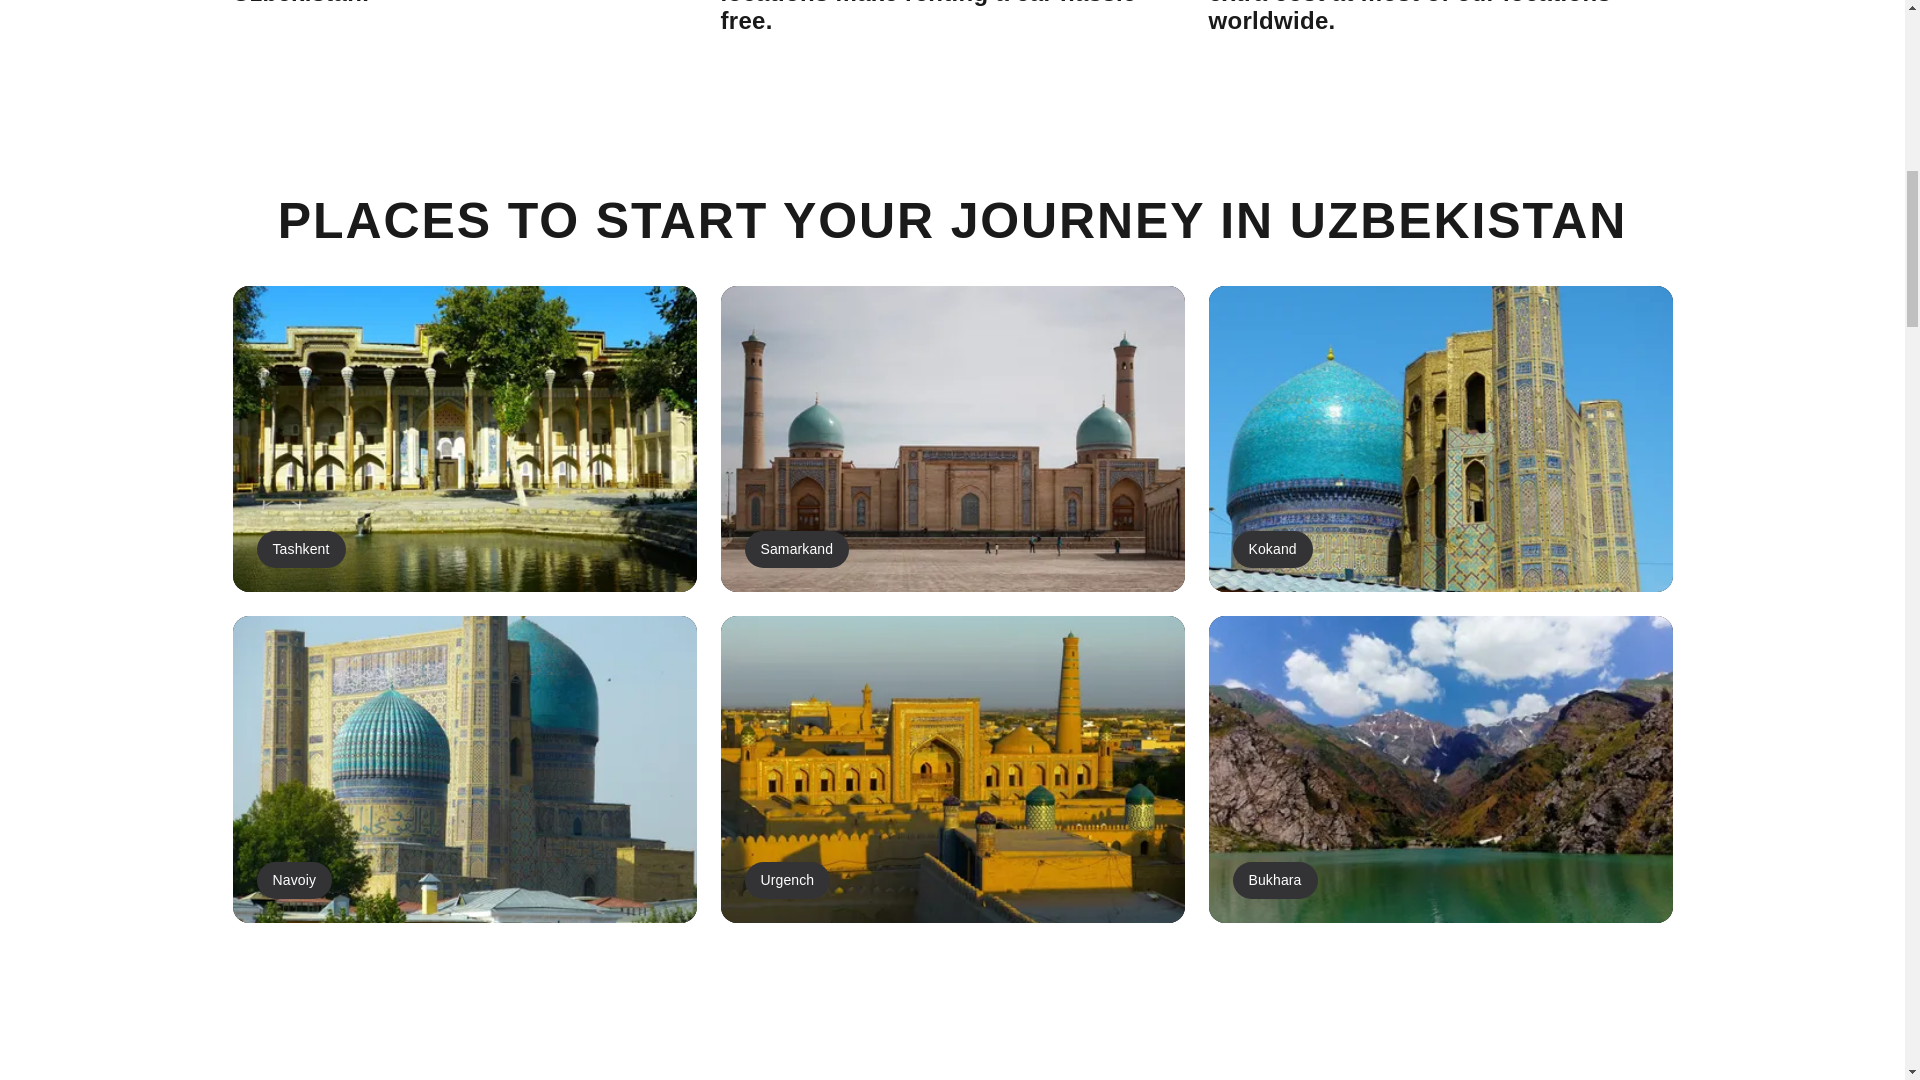 The height and width of the screenshot is (1080, 1920). What do you see at coordinates (1440, 768) in the screenshot?
I see `Bukhara` at bounding box center [1440, 768].